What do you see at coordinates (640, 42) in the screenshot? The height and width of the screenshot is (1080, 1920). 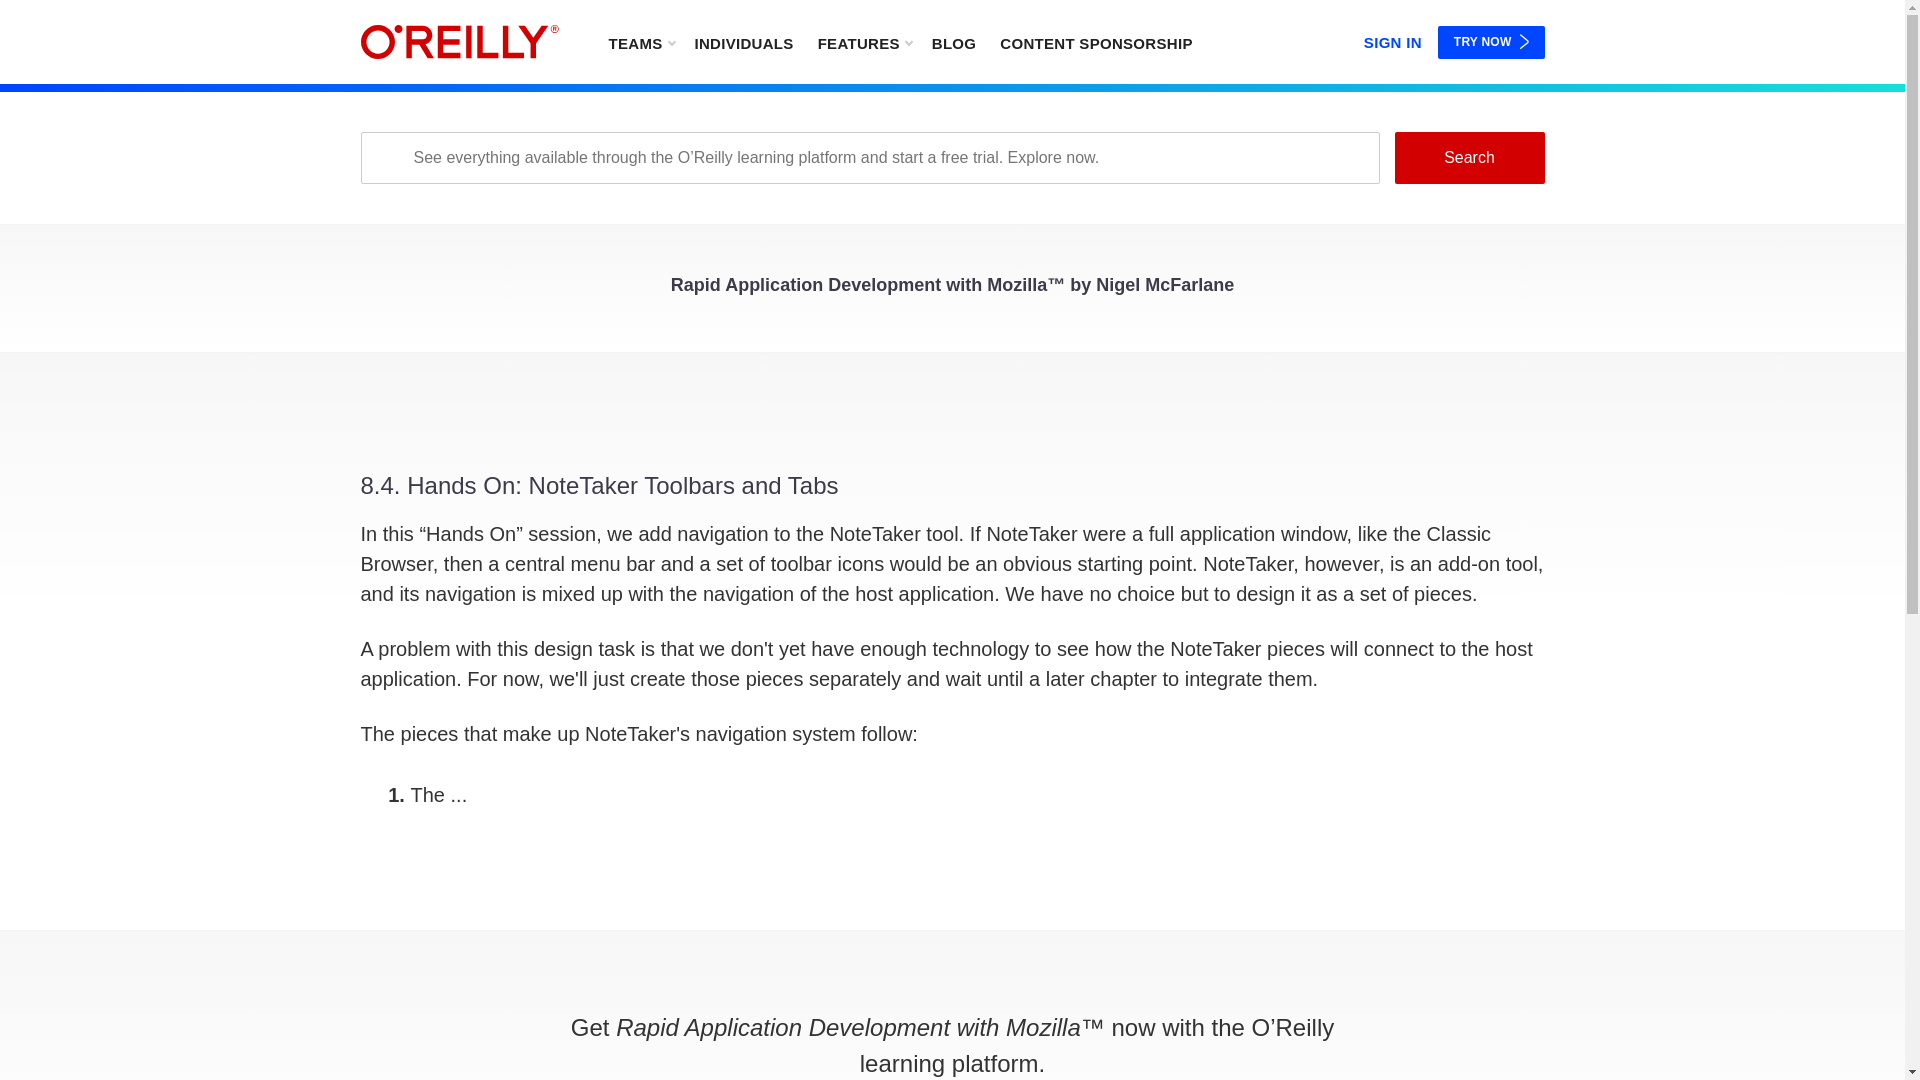 I see `TEAMS` at bounding box center [640, 42].